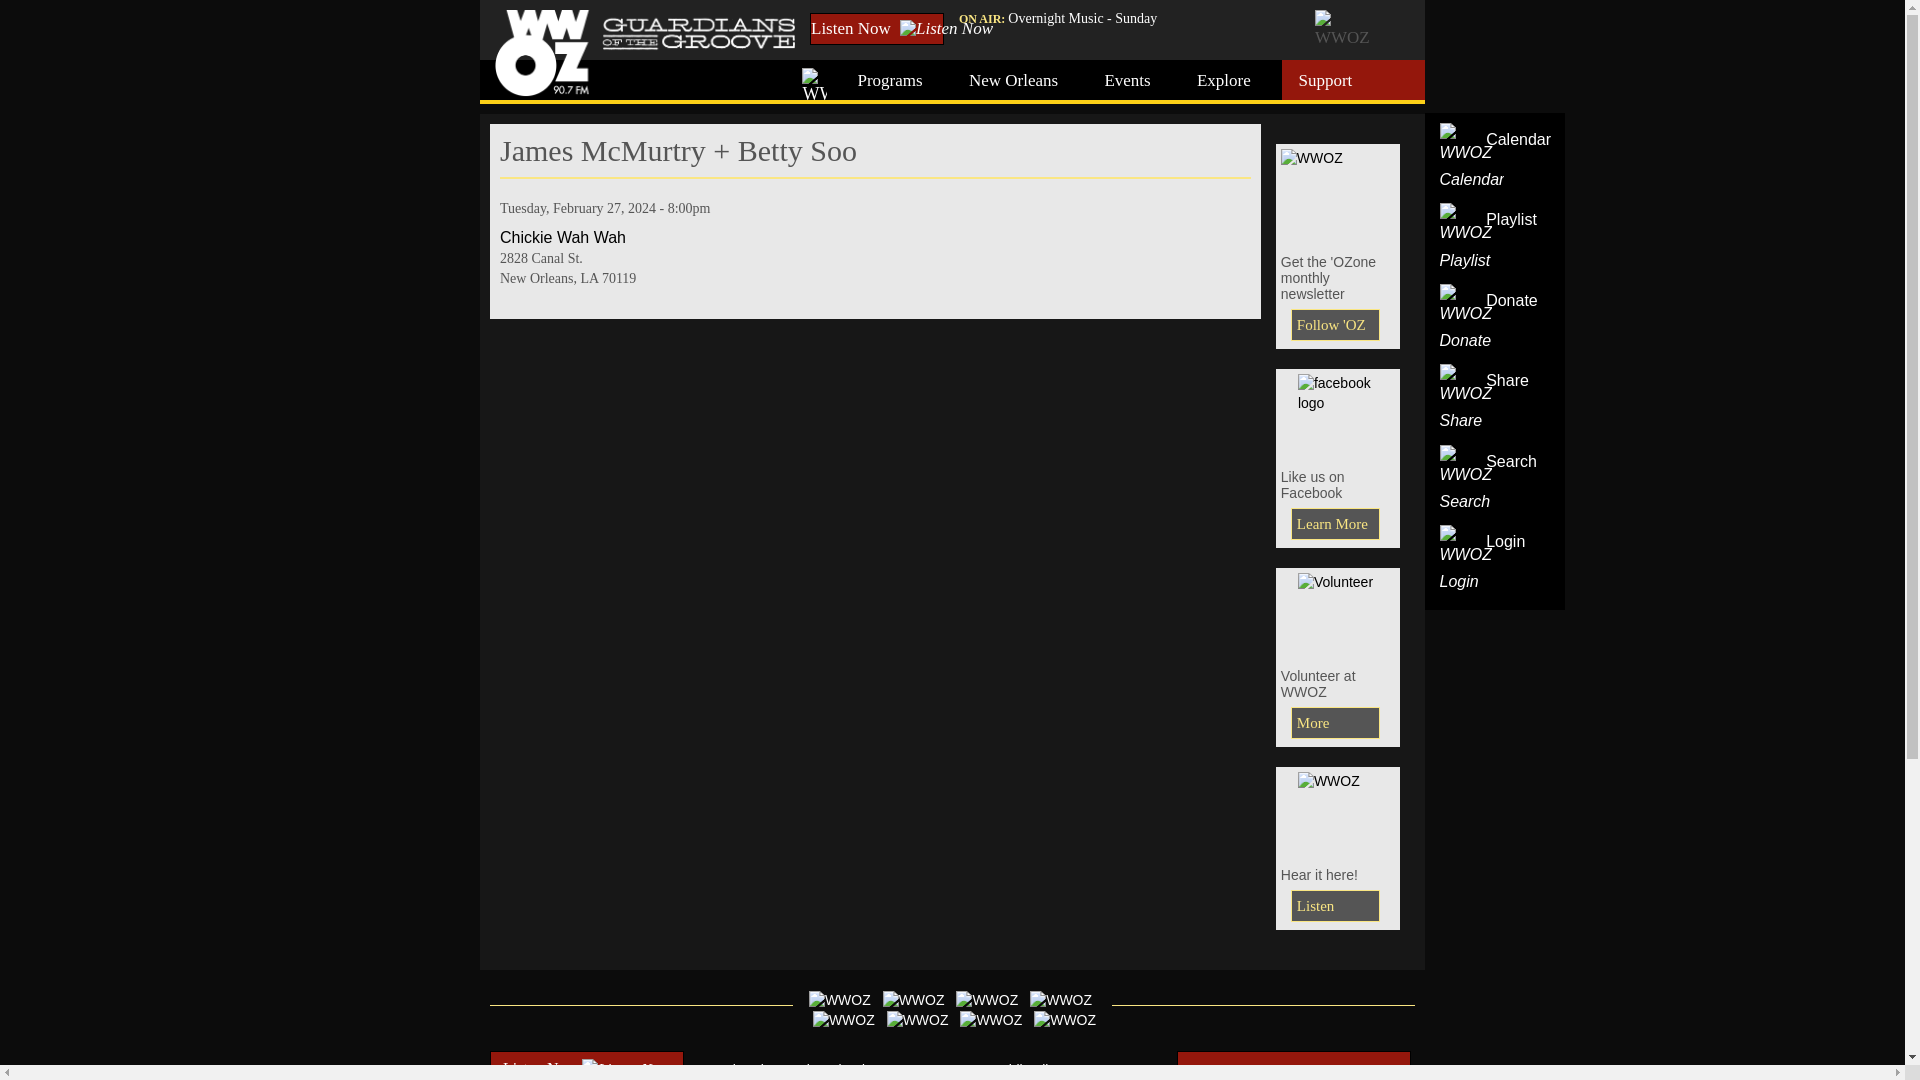 The height and width of the screenshot is (1080, 1920). Describe the element at coordinates (1338, 414) in the screenshot. I see `Facebook` at that location.